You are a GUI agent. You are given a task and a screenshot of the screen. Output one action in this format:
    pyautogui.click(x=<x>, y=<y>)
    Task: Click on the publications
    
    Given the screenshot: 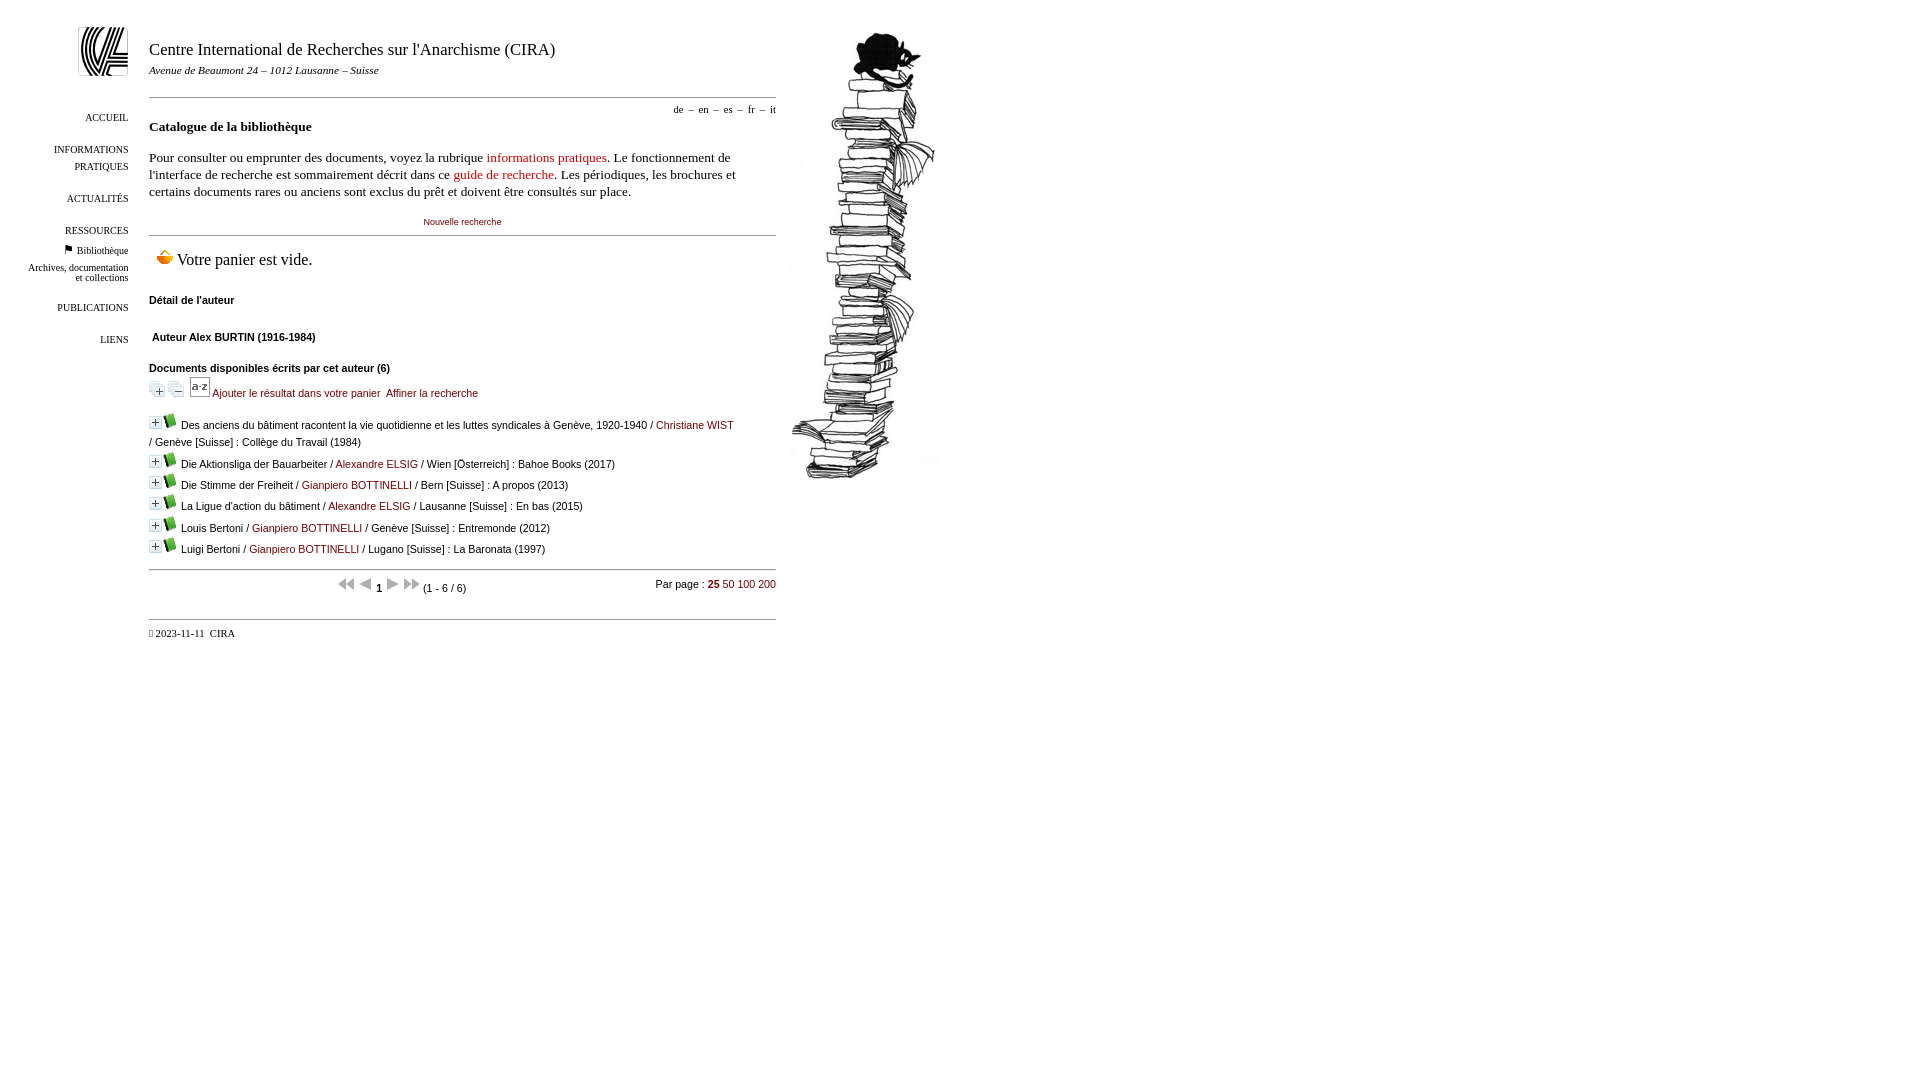 What is the action you would take?
    pyautogui.click(x=92, y=306)
    